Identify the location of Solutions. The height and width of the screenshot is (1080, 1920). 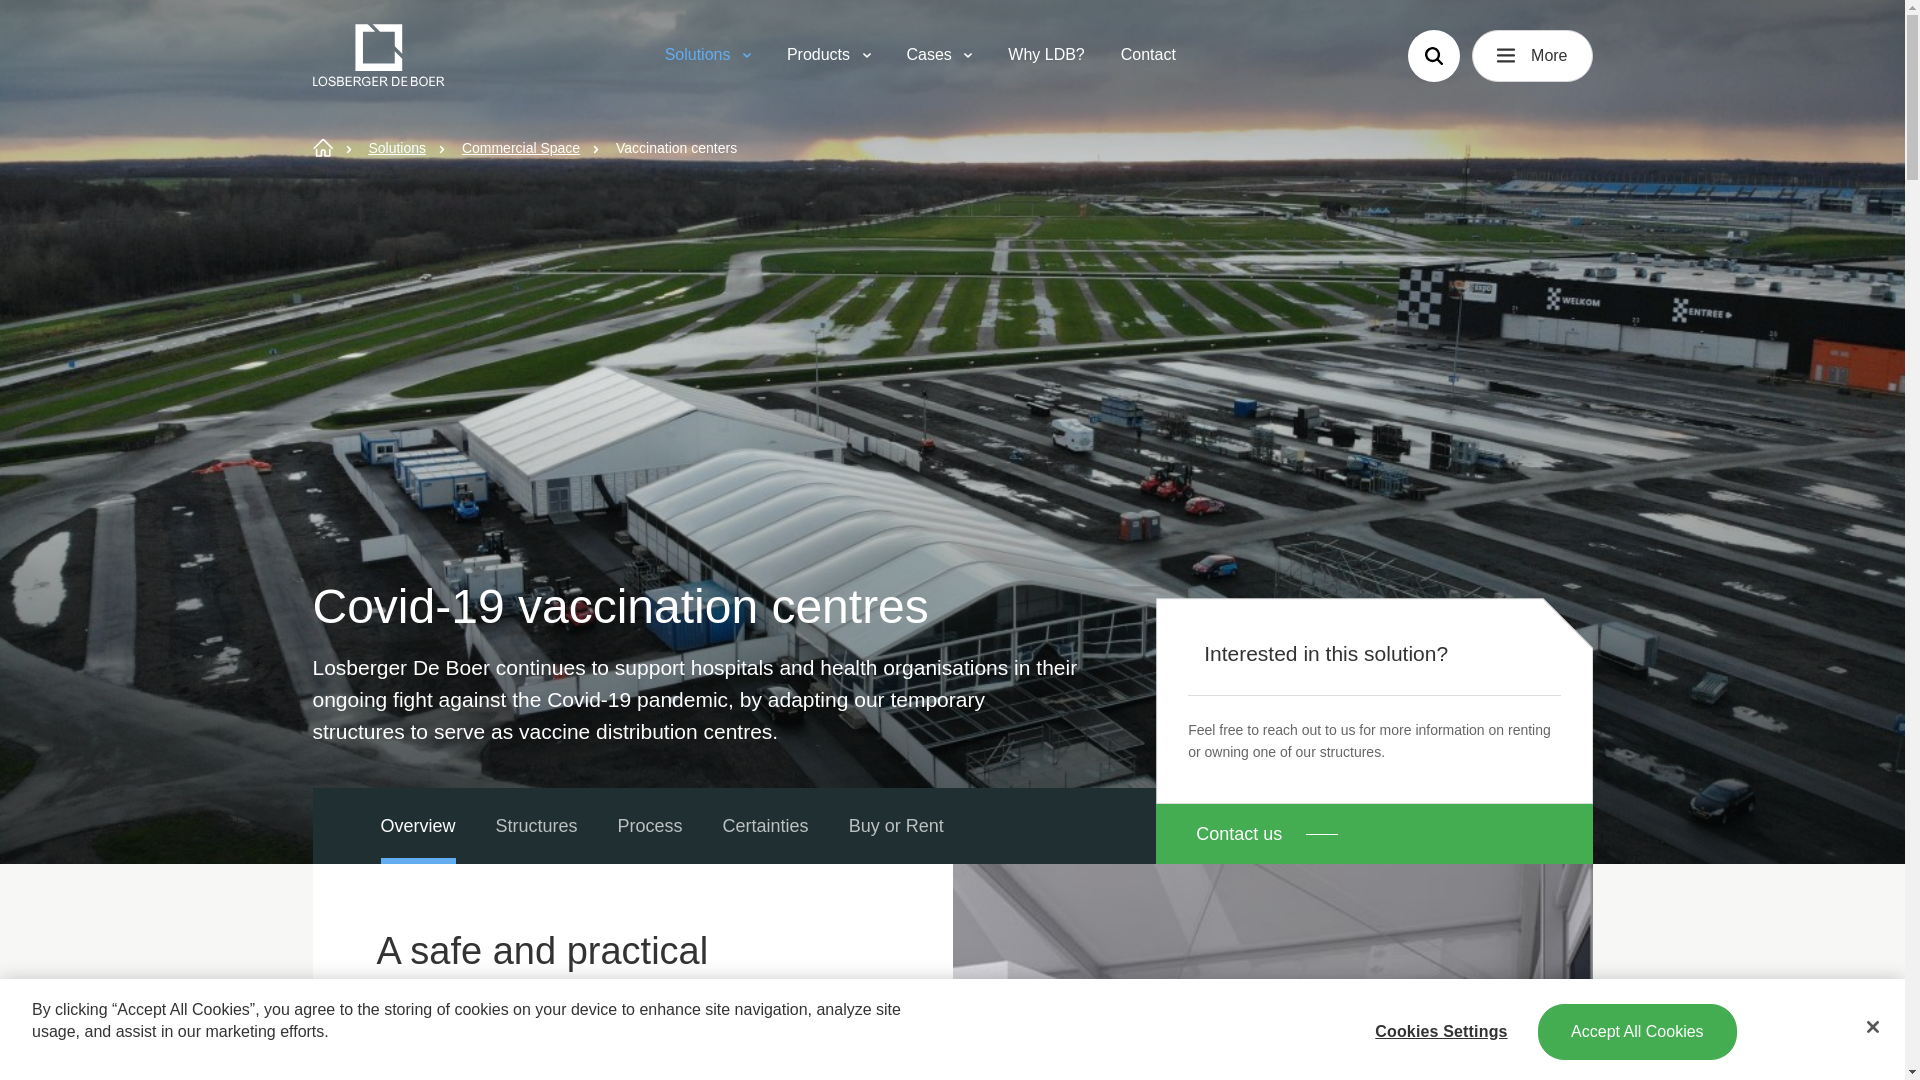
(397, 148).